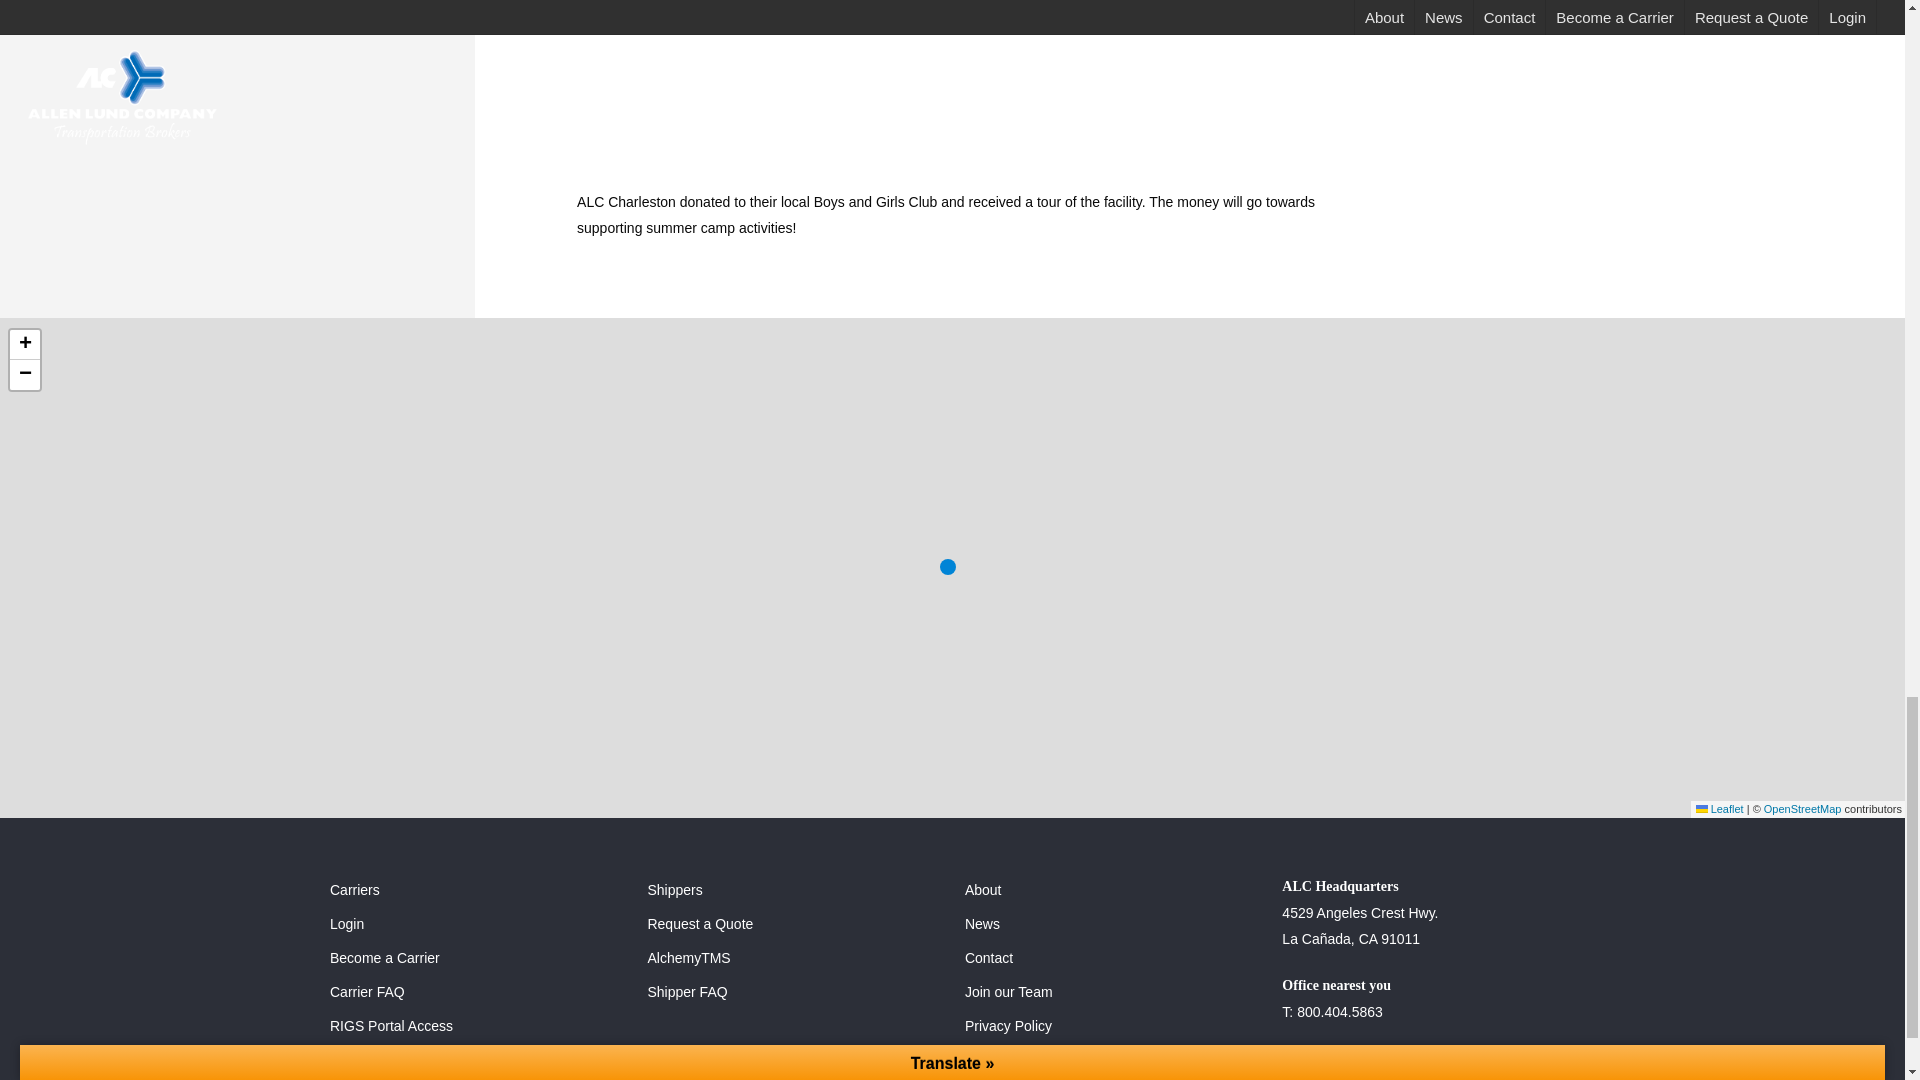 The width and height of the screenshot is (1920, 1080). What do you see at coordinates (476, 924) in the screenshot?
I see `Login` at bounding box center [476, 924].